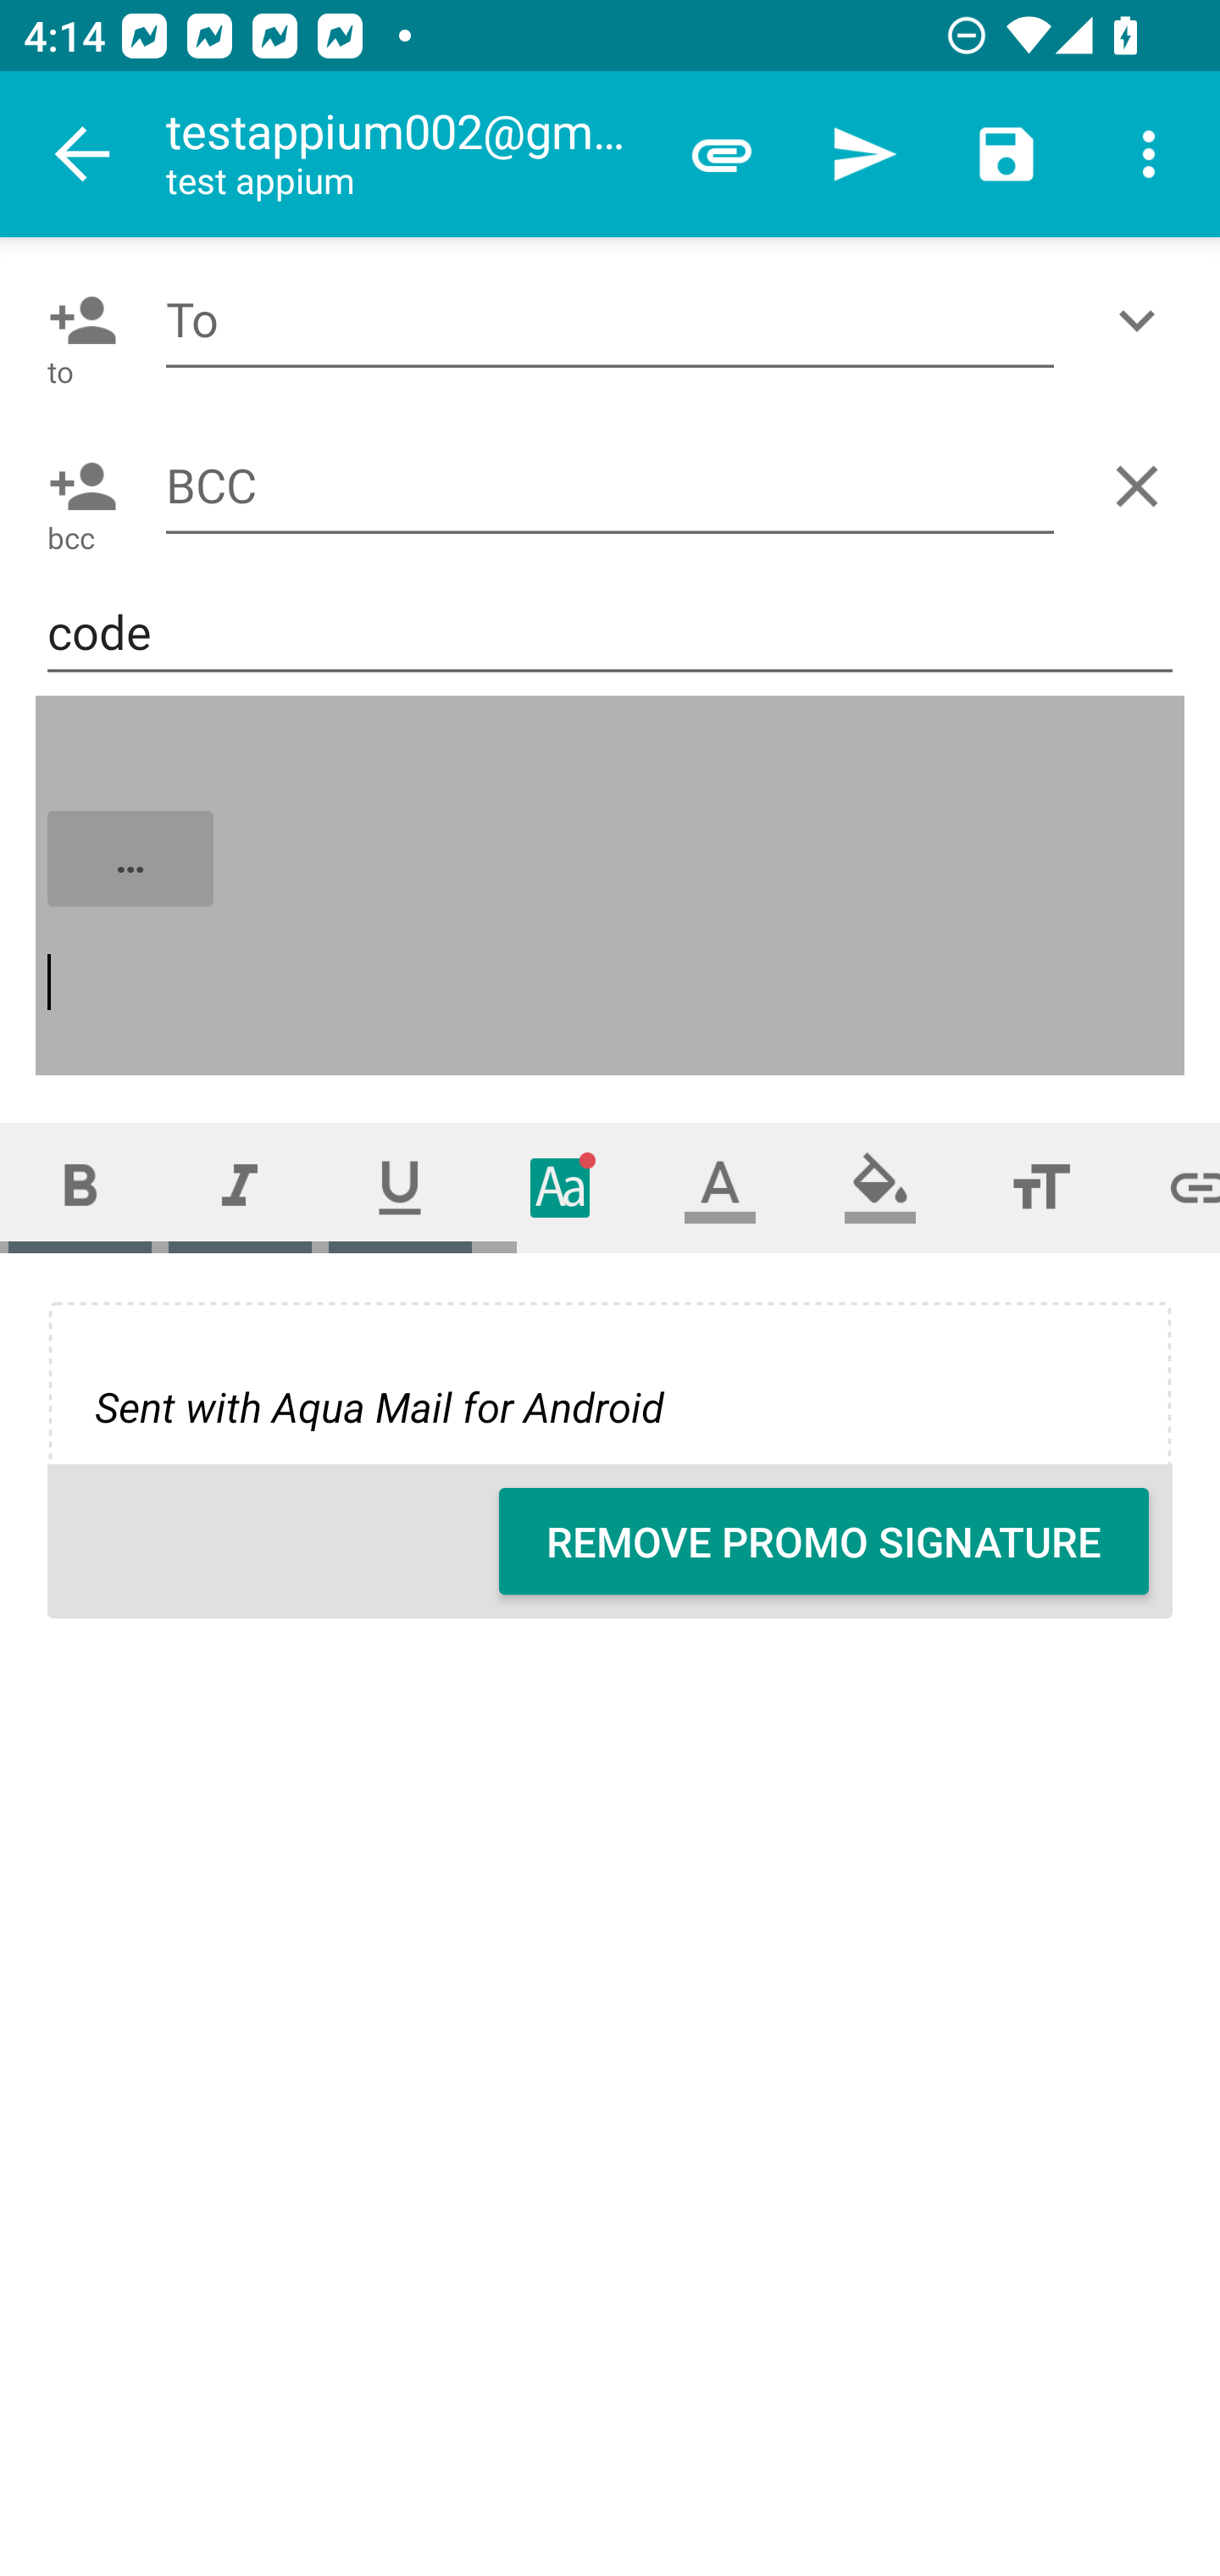 Image resolution: width=1220 pixels, height=2576 pixels. Describe the element at coordinates (610, 485) in the screenshot. I see `BCC` at that location.